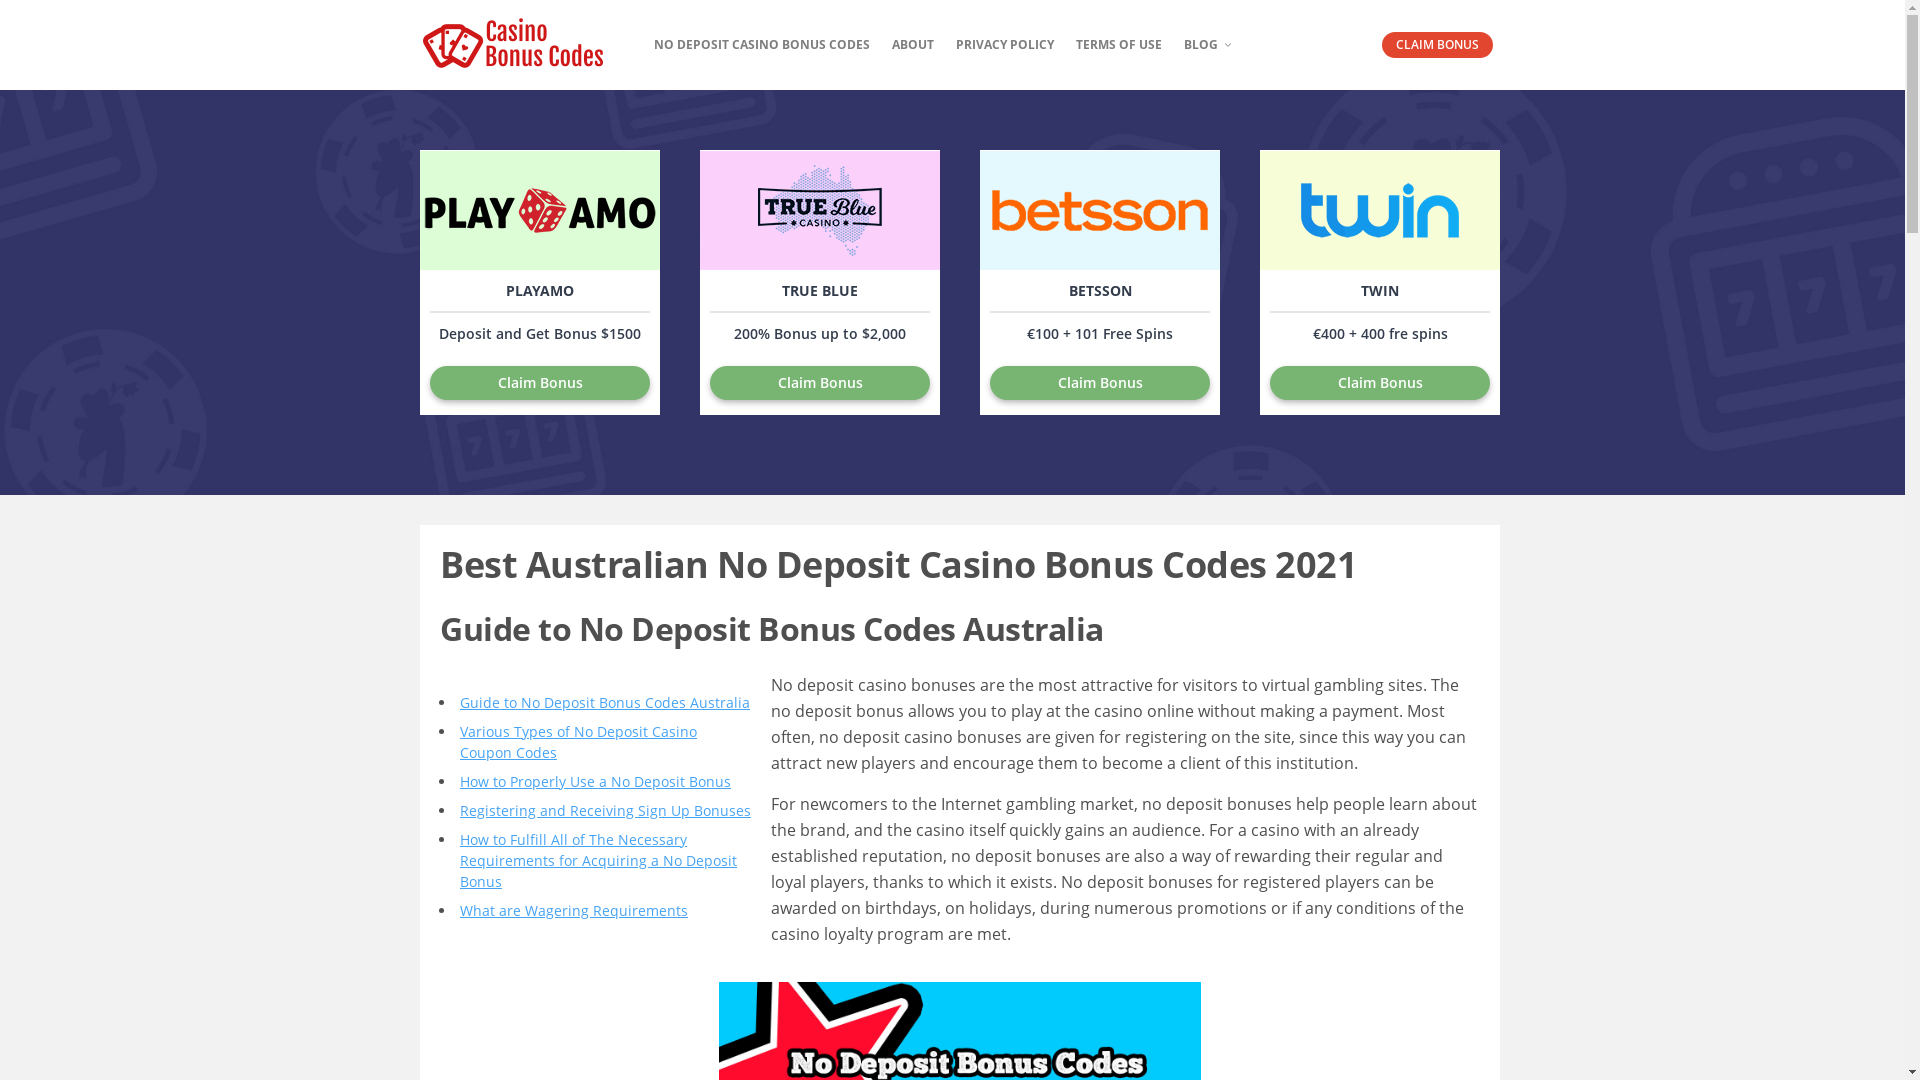 The height and width of the screenshot is (1080, 1920). I want to click on Claim Bonus, so click(1100, 383).